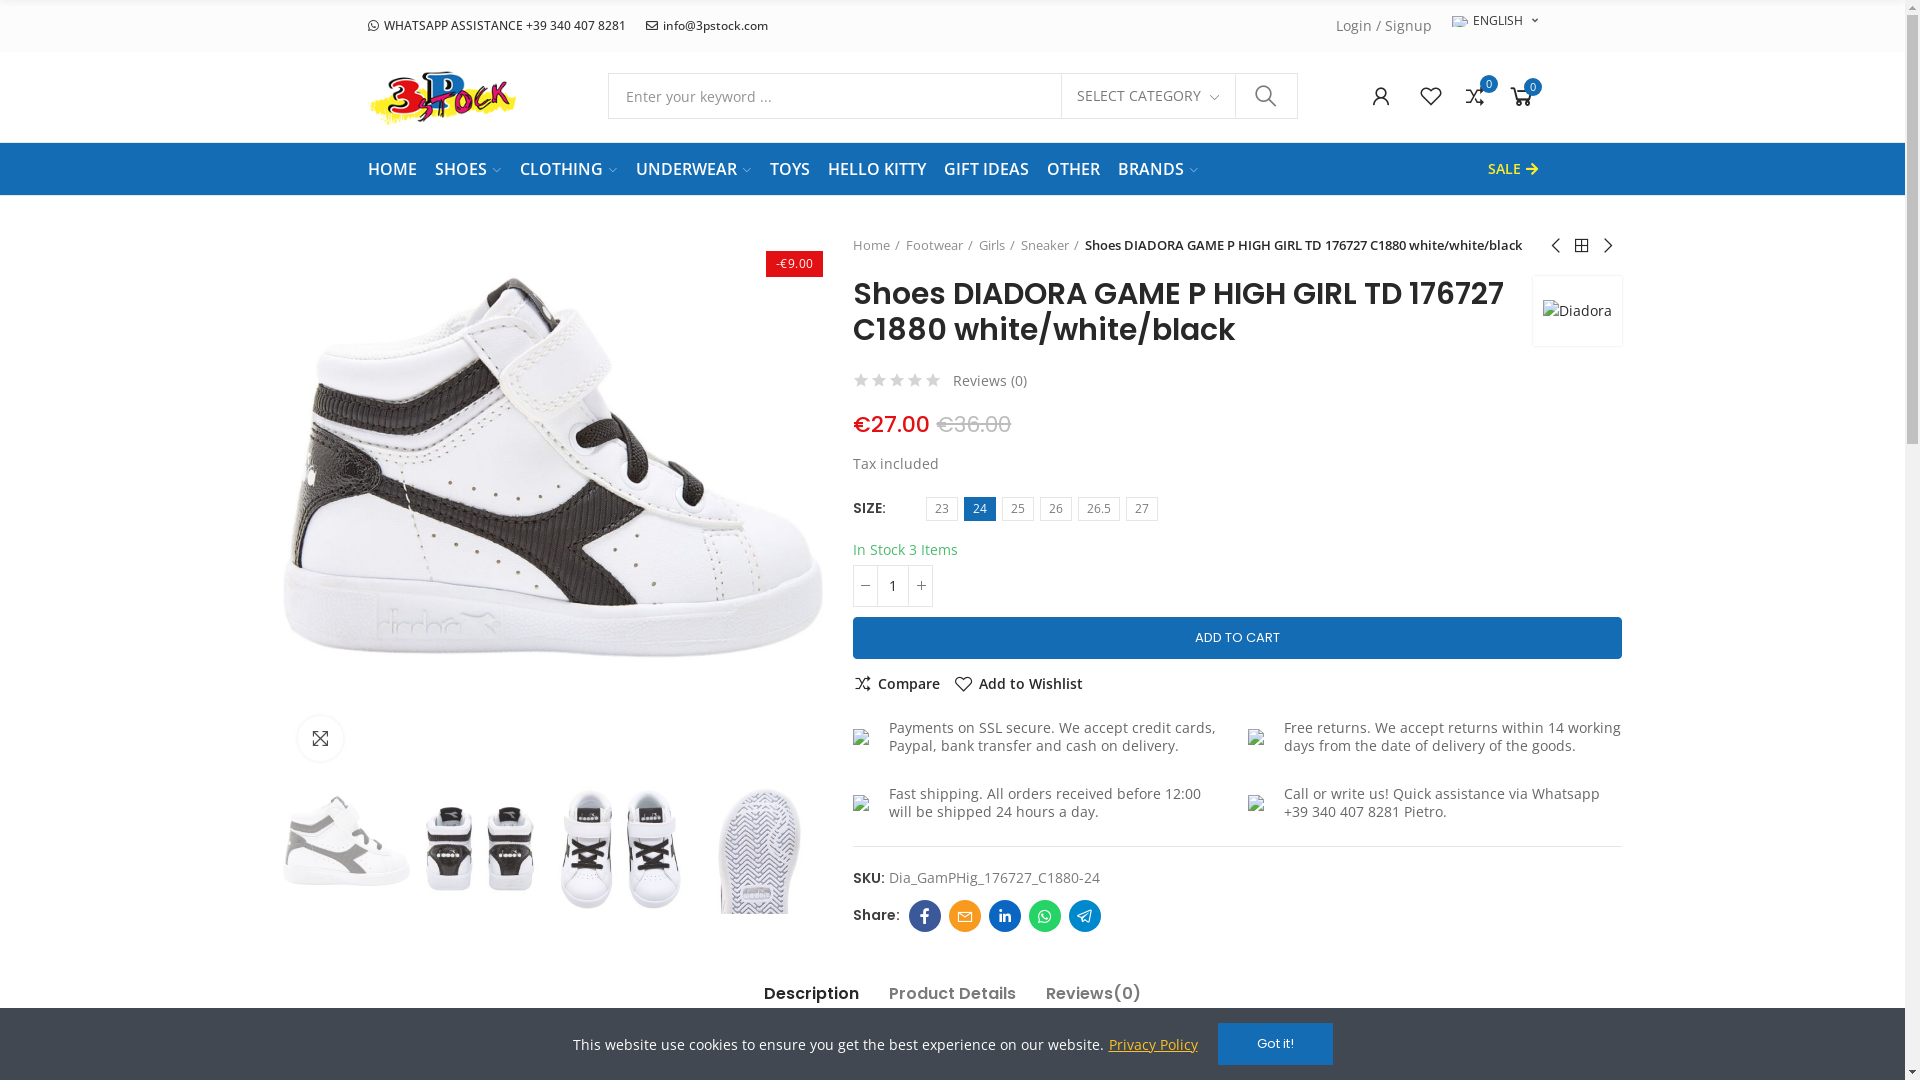  I want to click on CLOTHING, so click(569, 168).